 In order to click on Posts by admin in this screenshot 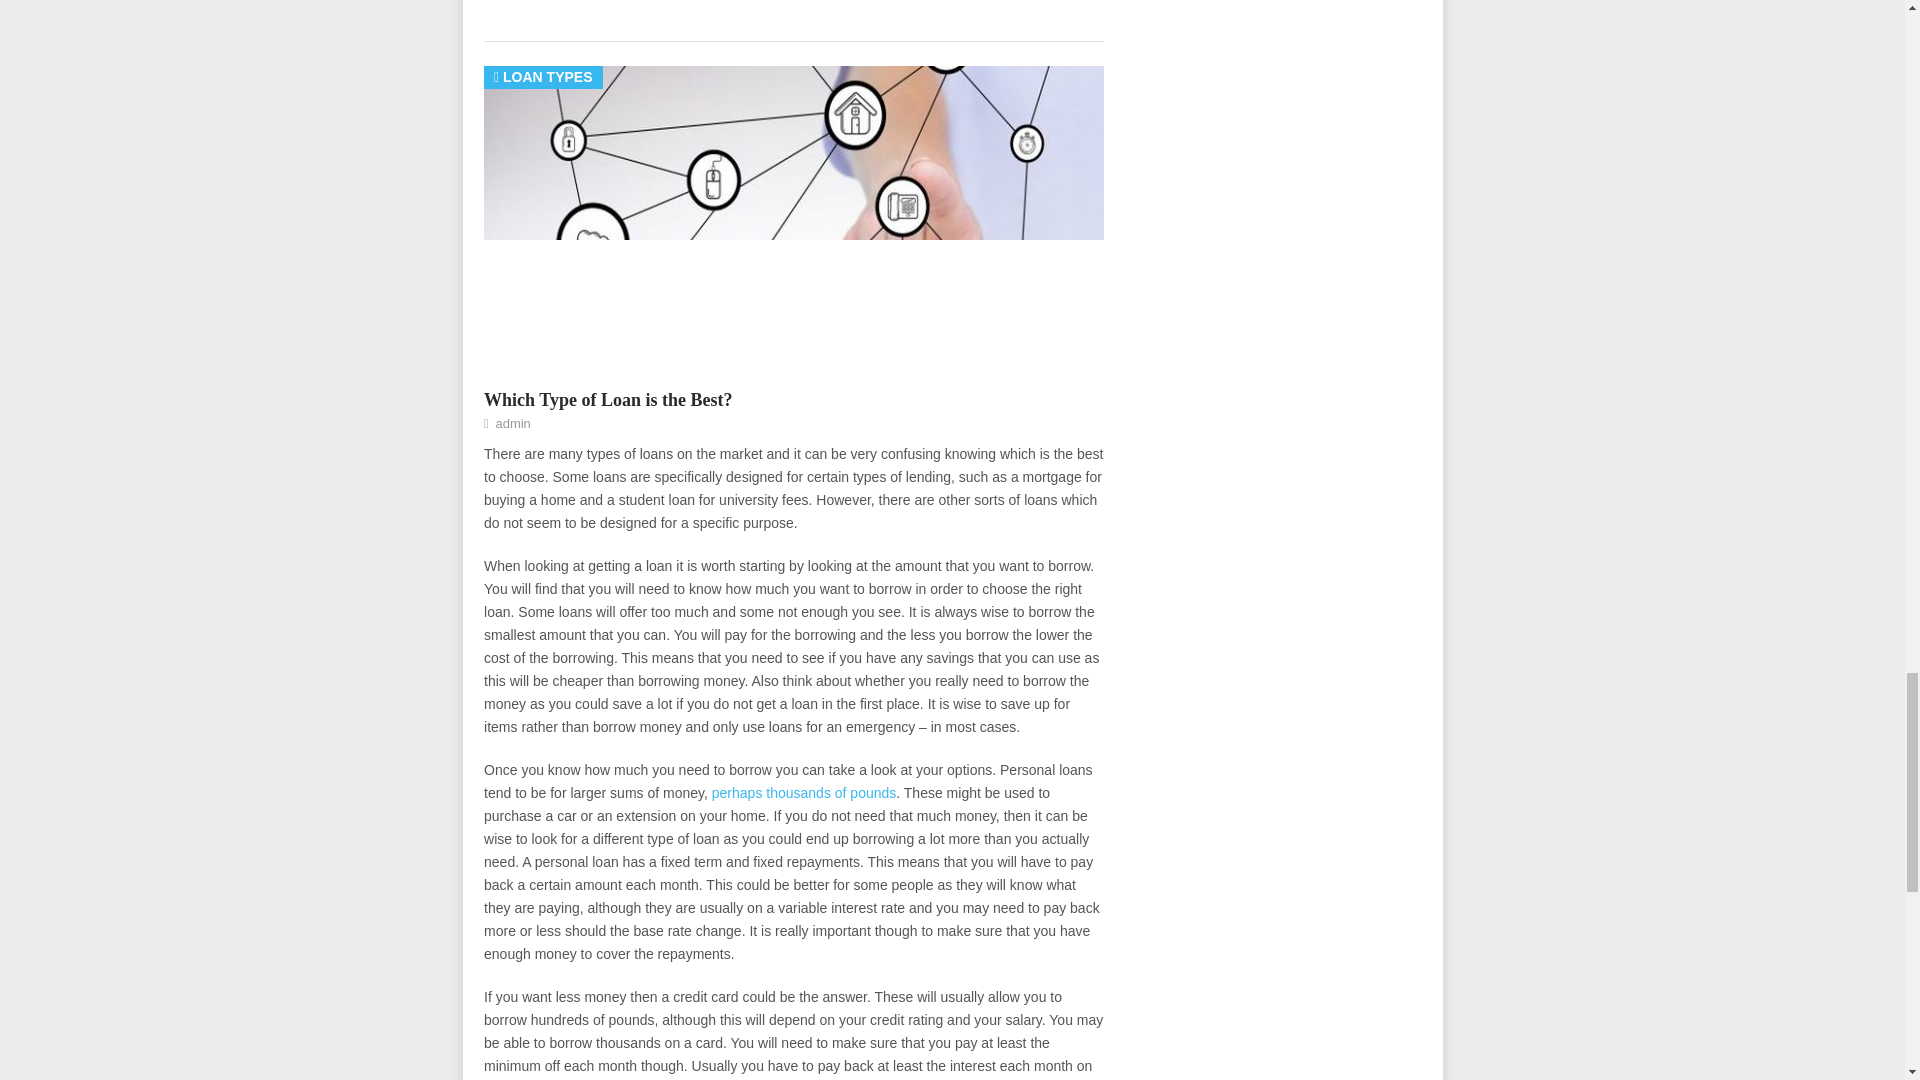, I will do `click(512, 422)`.